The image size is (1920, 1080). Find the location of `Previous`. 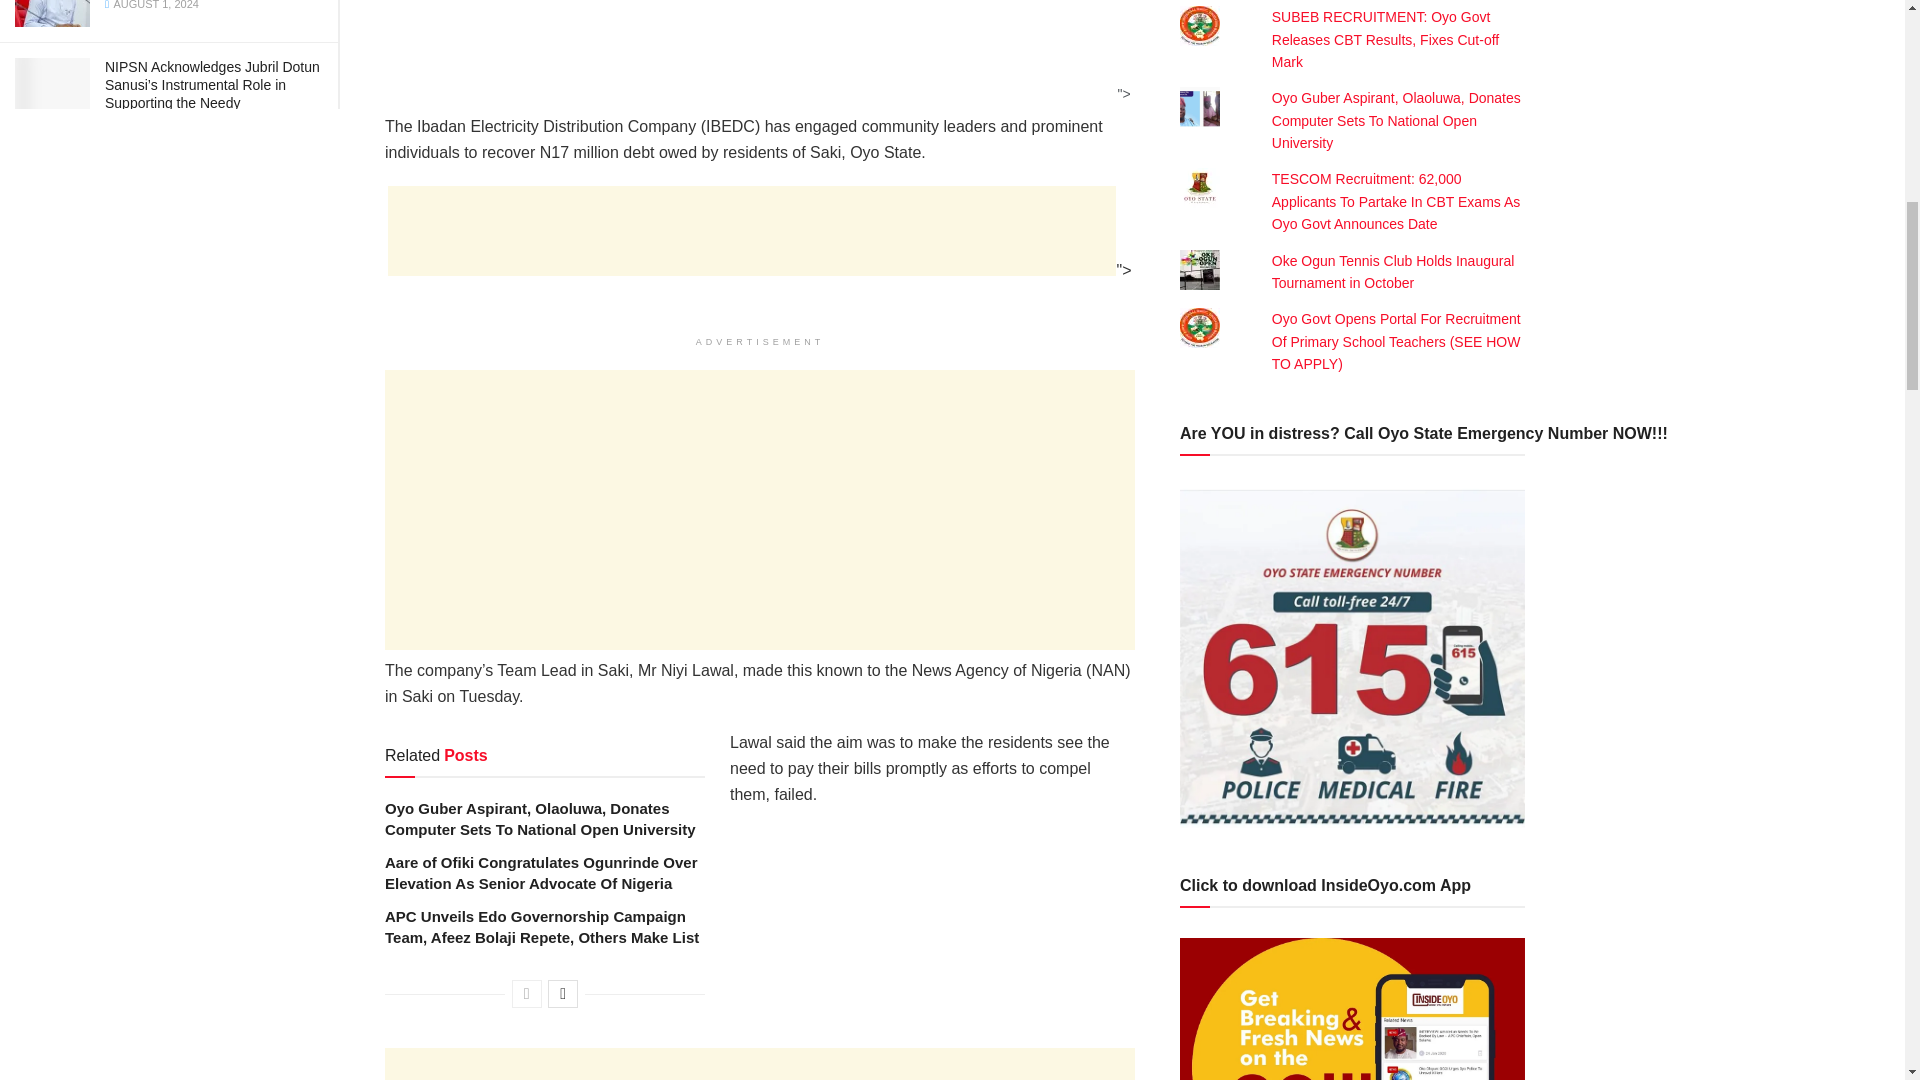

Previous is located at coordinates (526, 993).